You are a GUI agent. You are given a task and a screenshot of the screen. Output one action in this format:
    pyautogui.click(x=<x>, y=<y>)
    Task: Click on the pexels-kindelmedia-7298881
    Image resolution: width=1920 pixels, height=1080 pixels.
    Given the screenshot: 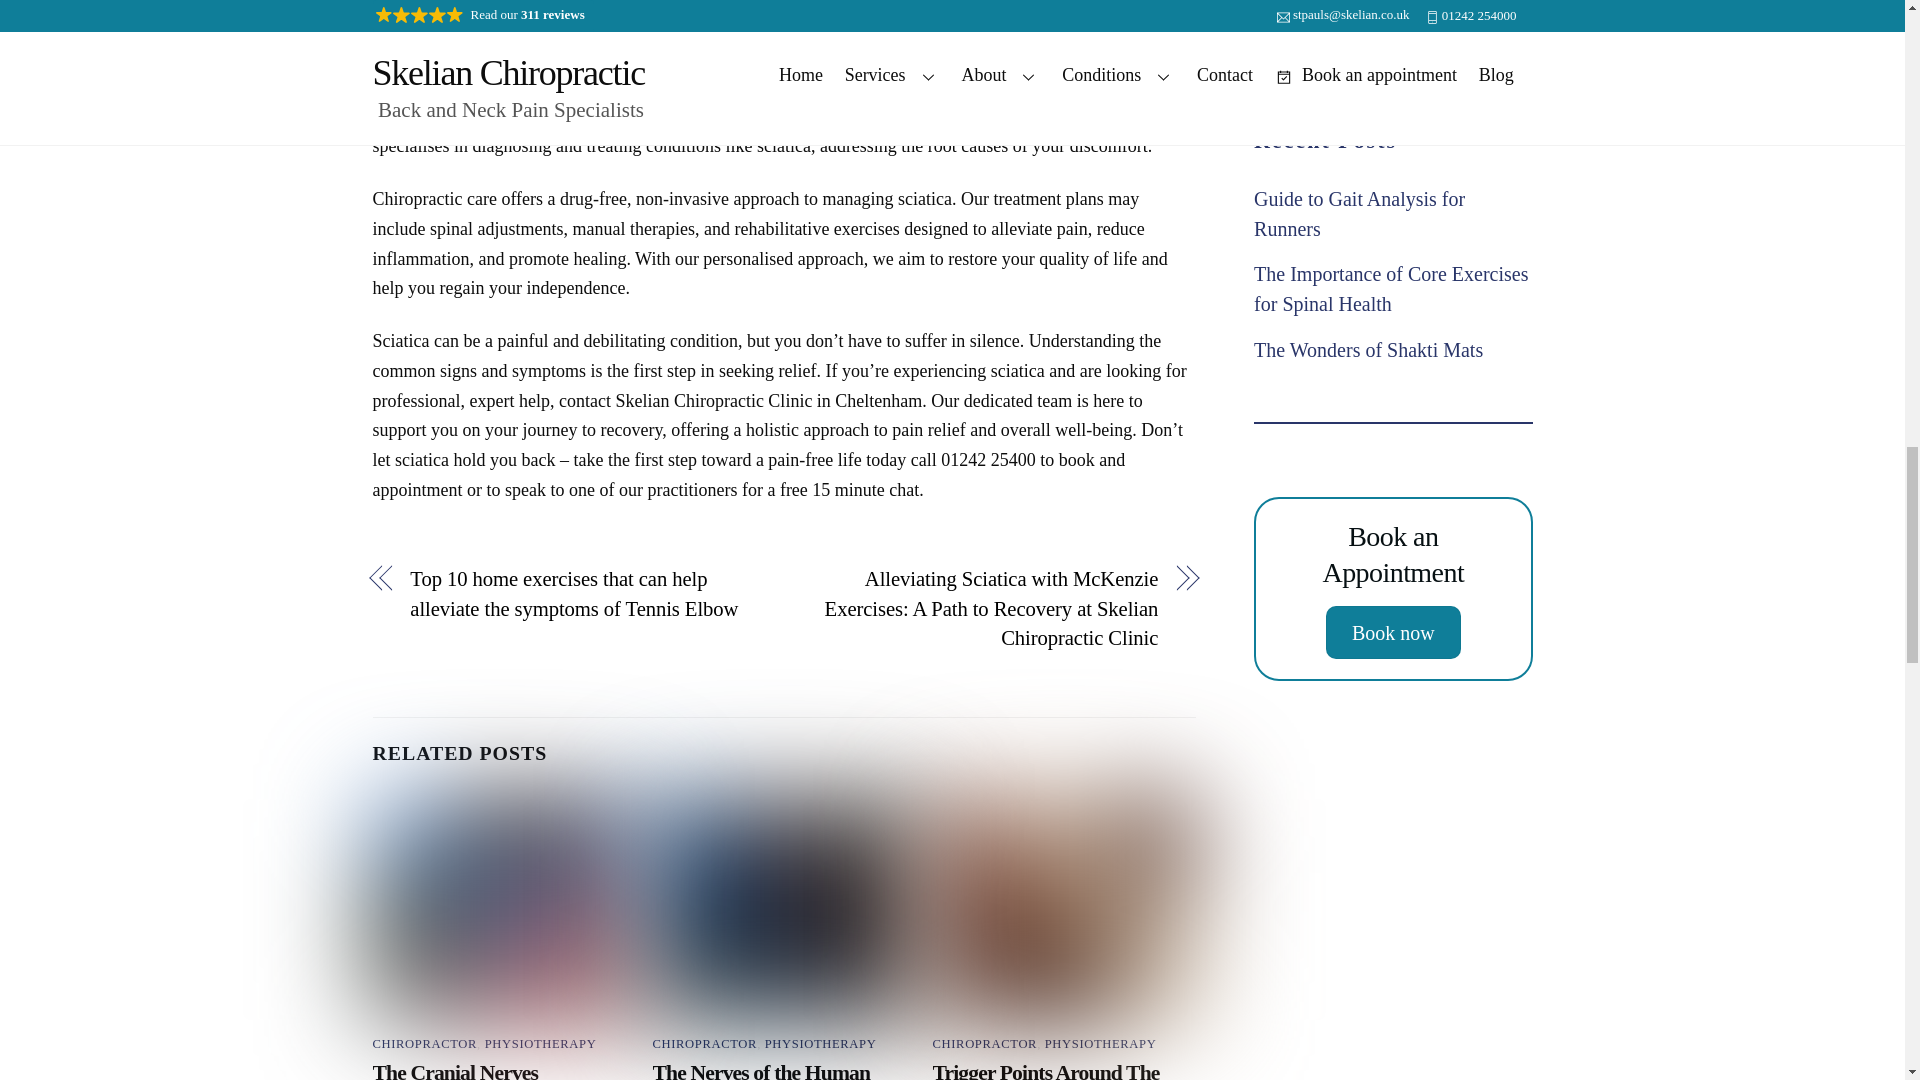 What is the action you would take?
    pyautogui.click(x=1064, y=909)
    